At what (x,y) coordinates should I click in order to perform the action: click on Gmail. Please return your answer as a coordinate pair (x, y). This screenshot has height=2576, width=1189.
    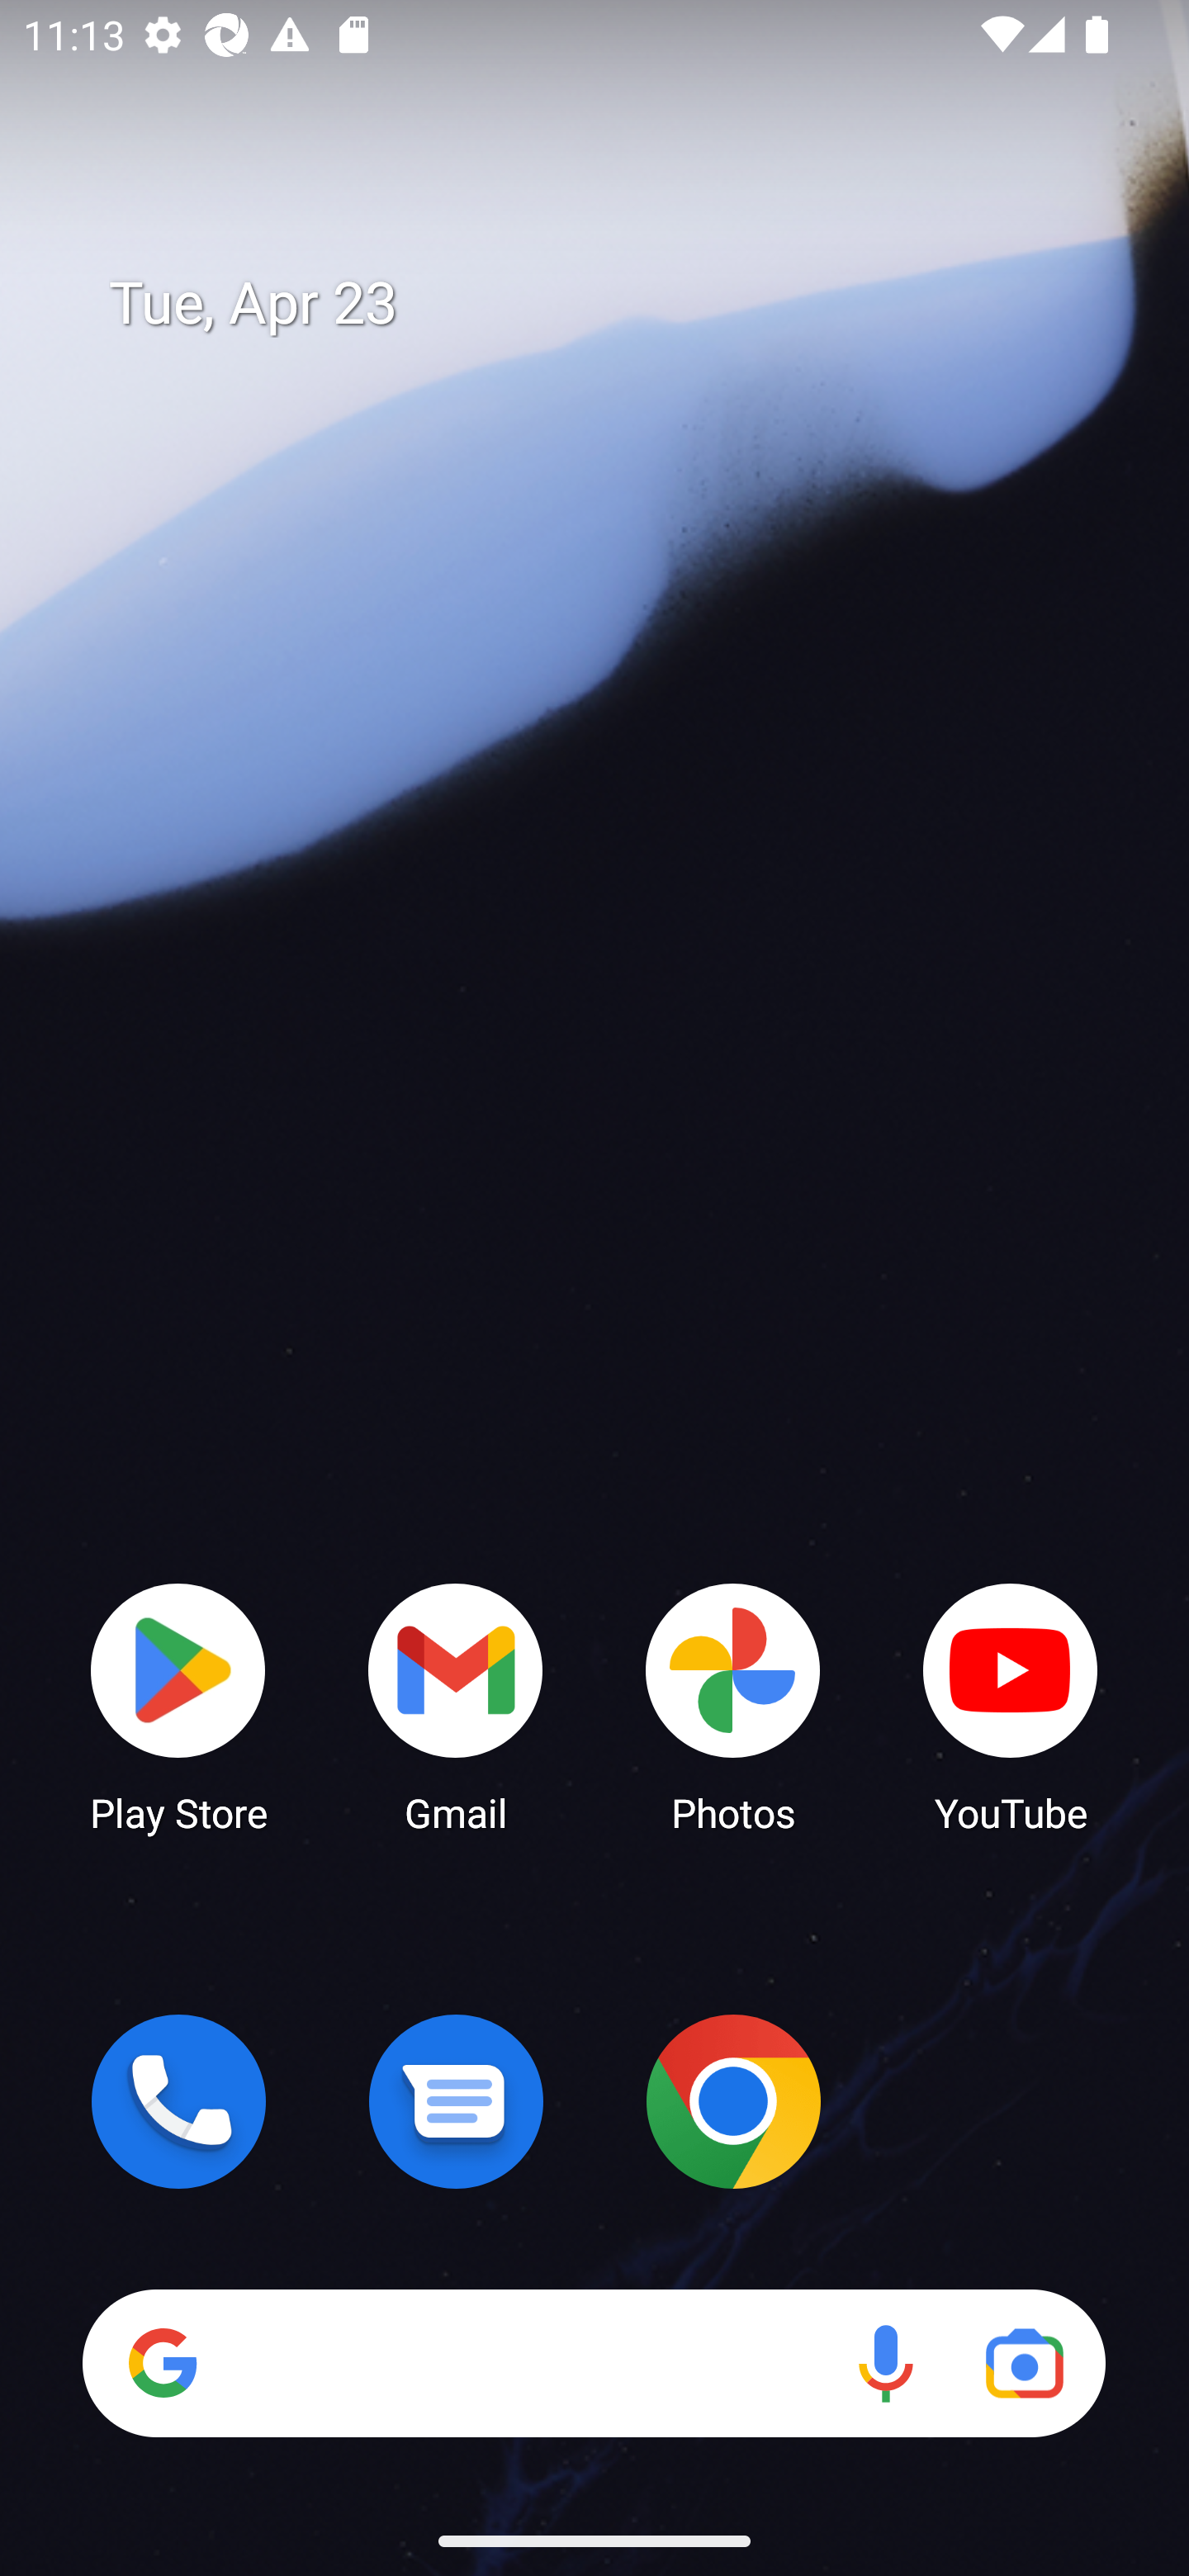
    Looking at the image, I should click on (456, 1706).